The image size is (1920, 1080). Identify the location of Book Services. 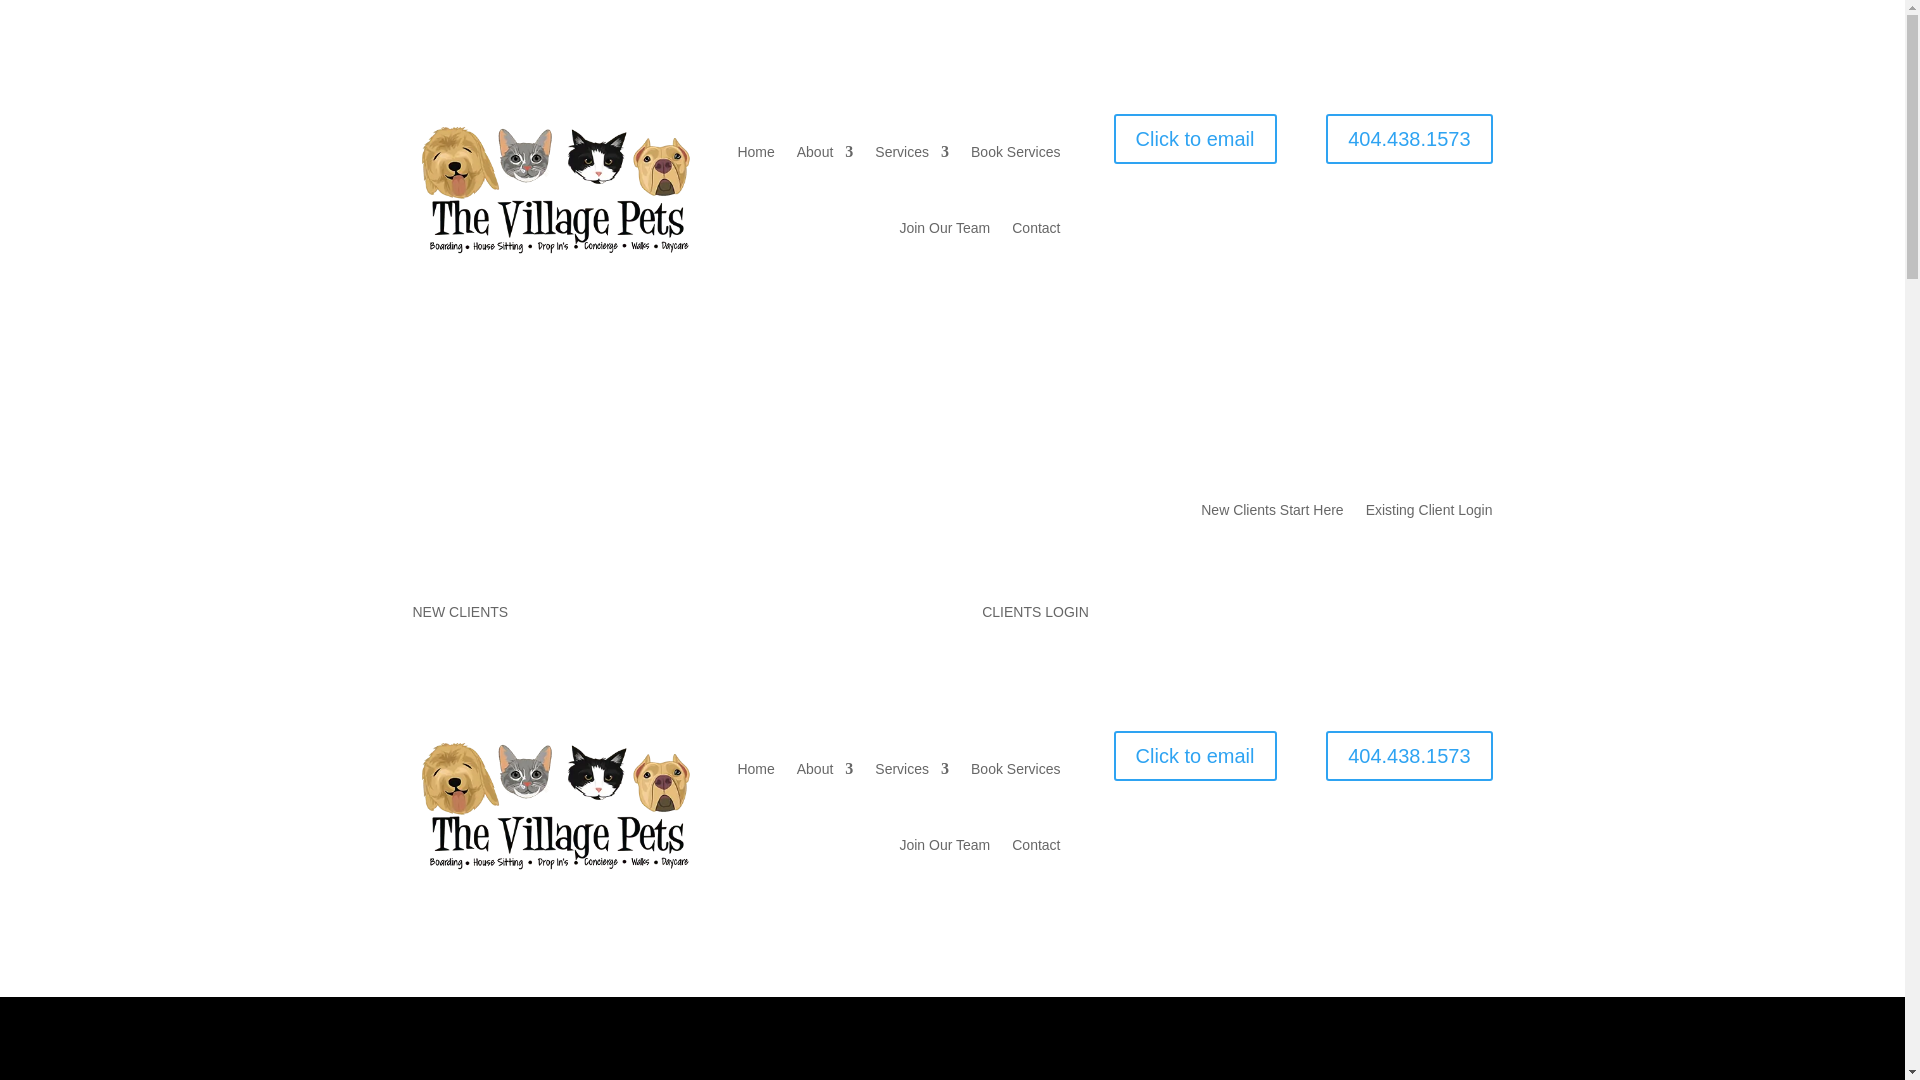
(1015, 152).